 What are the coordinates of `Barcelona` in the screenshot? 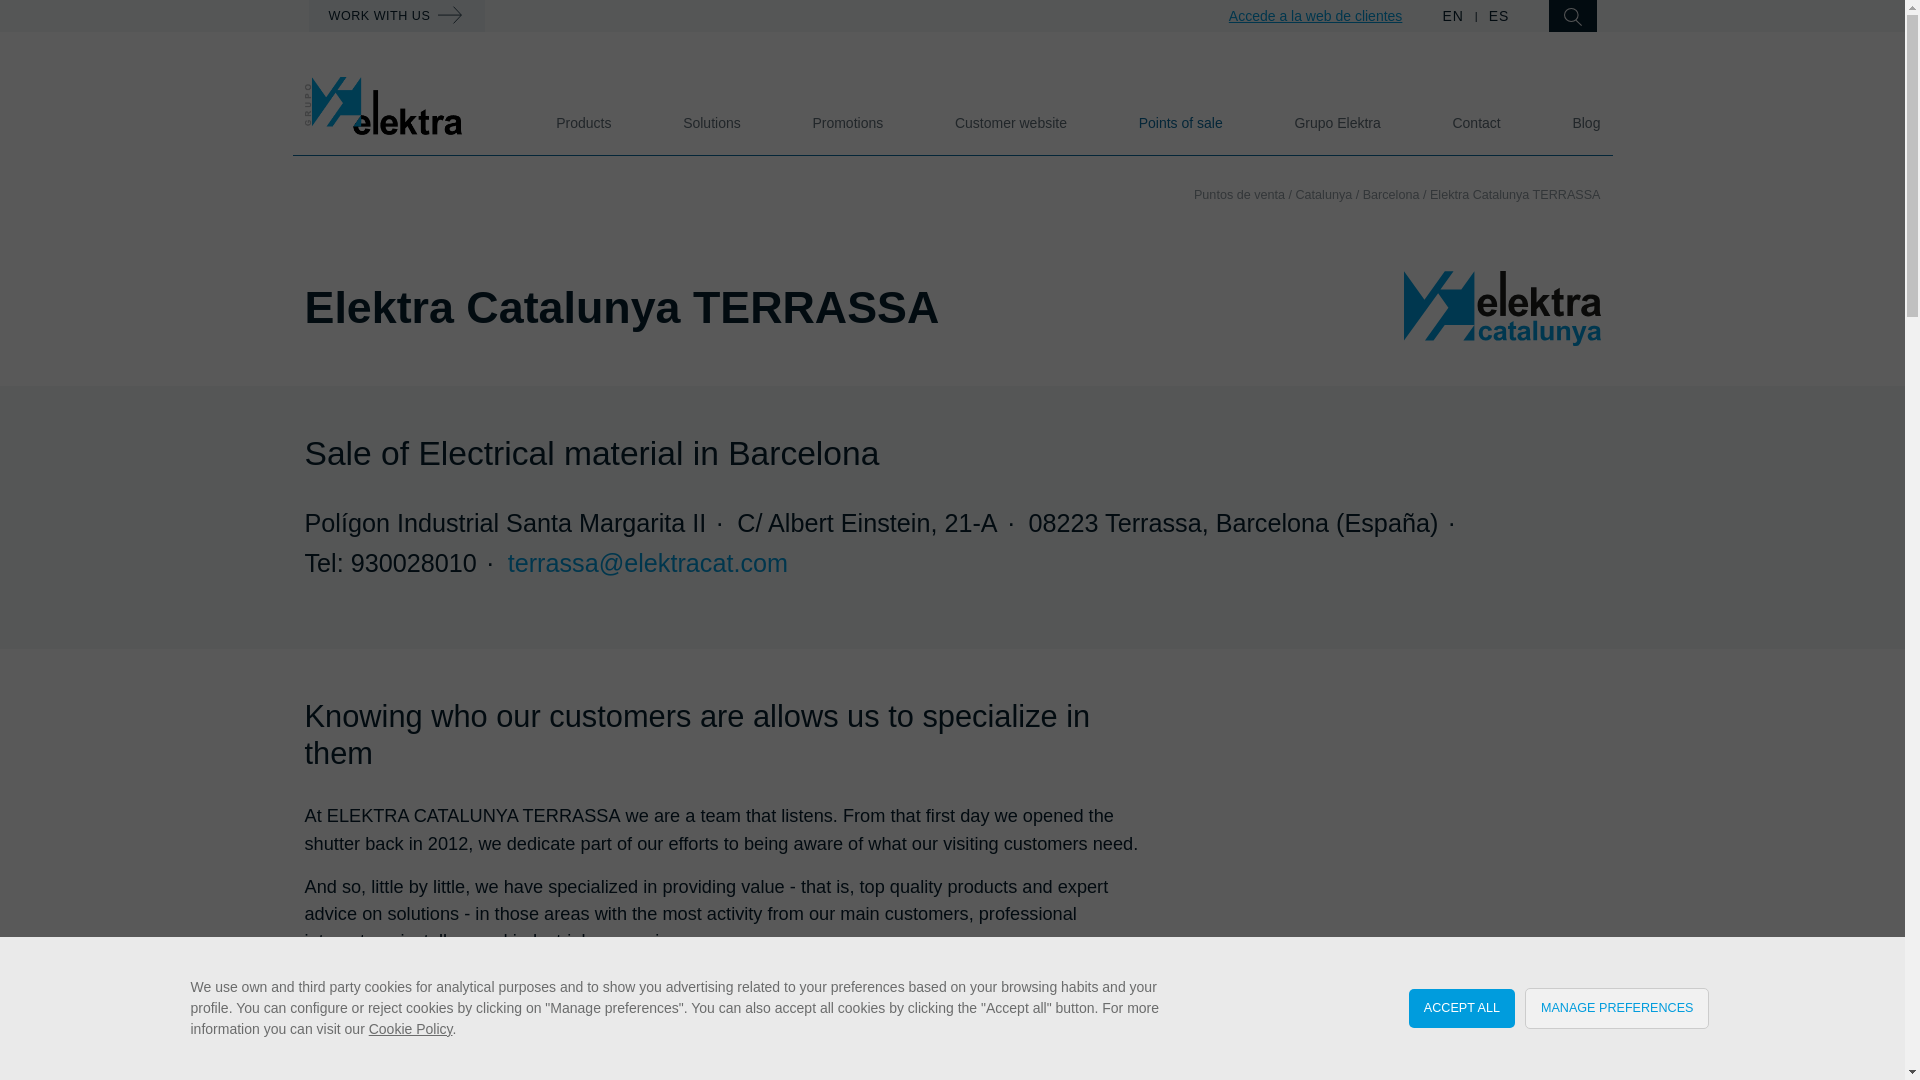 It's located at (1392, 194).